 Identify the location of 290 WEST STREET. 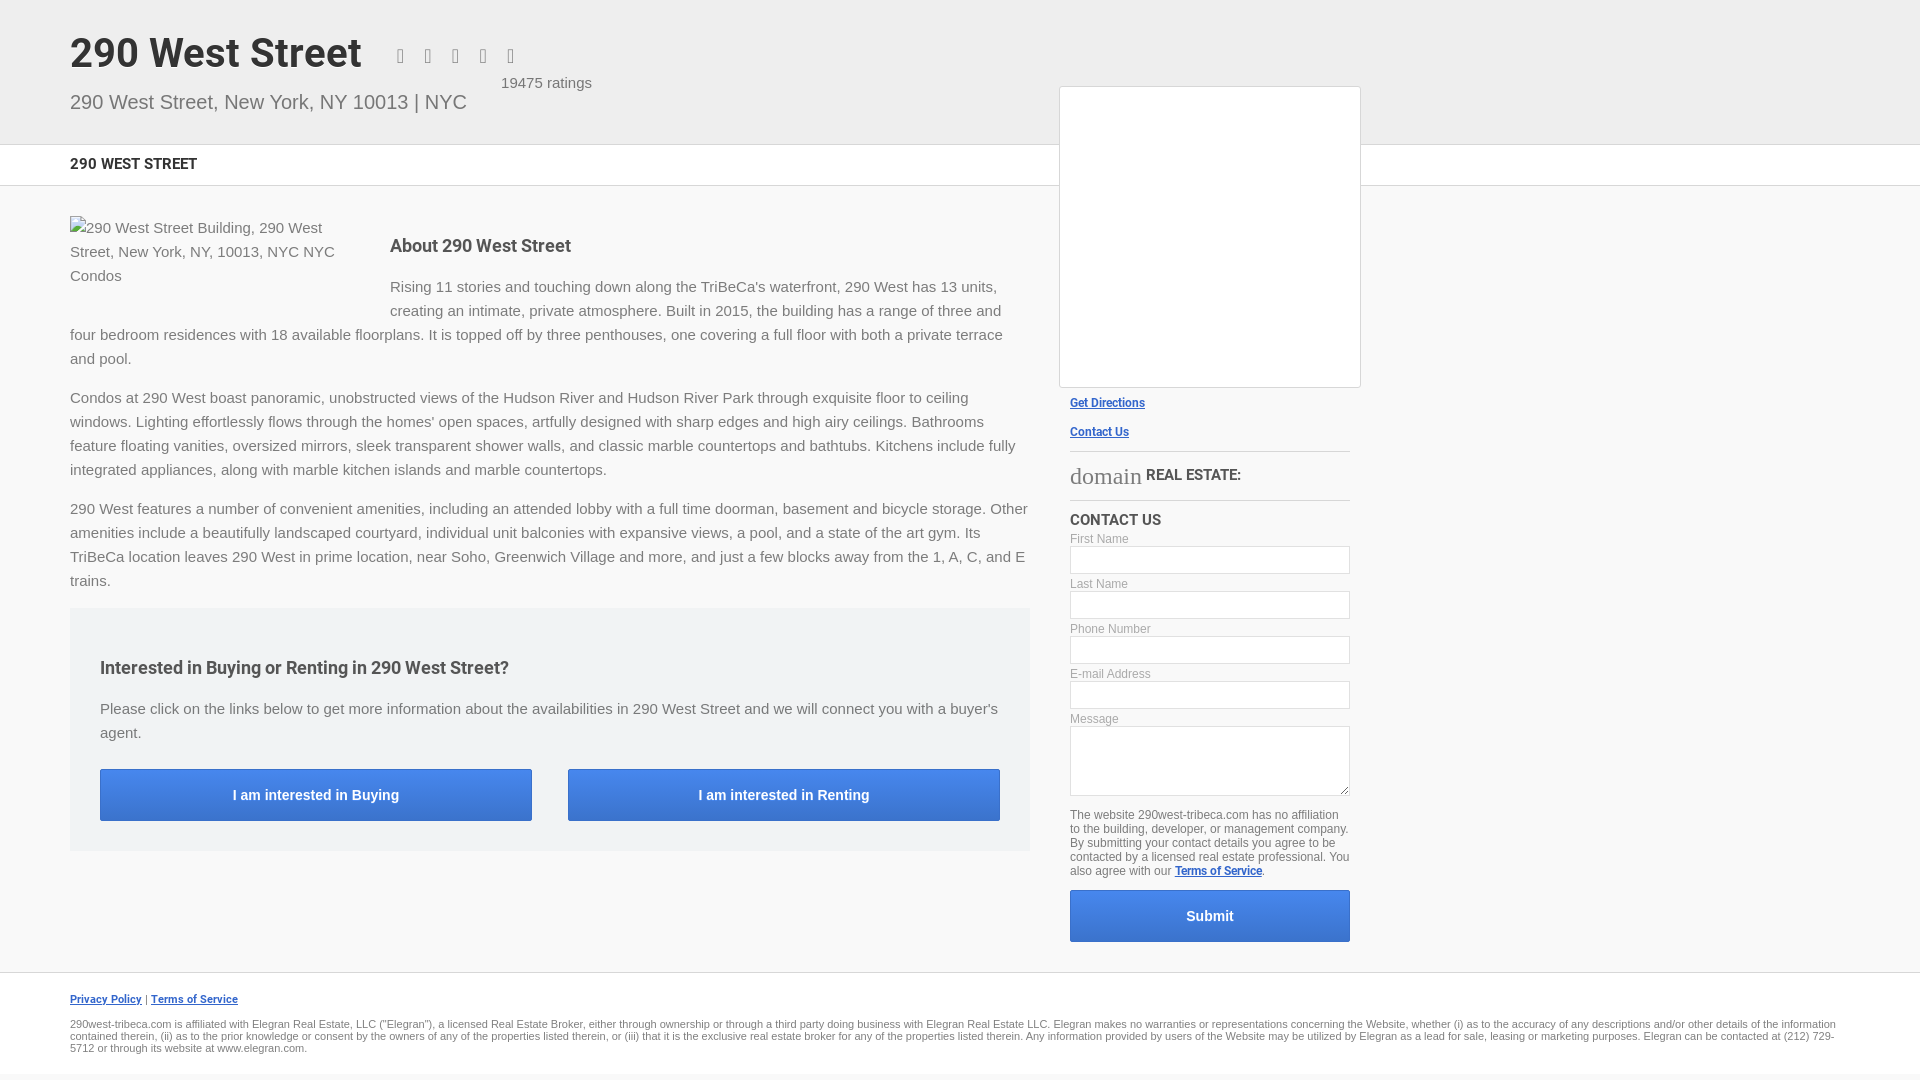
(134, 175).